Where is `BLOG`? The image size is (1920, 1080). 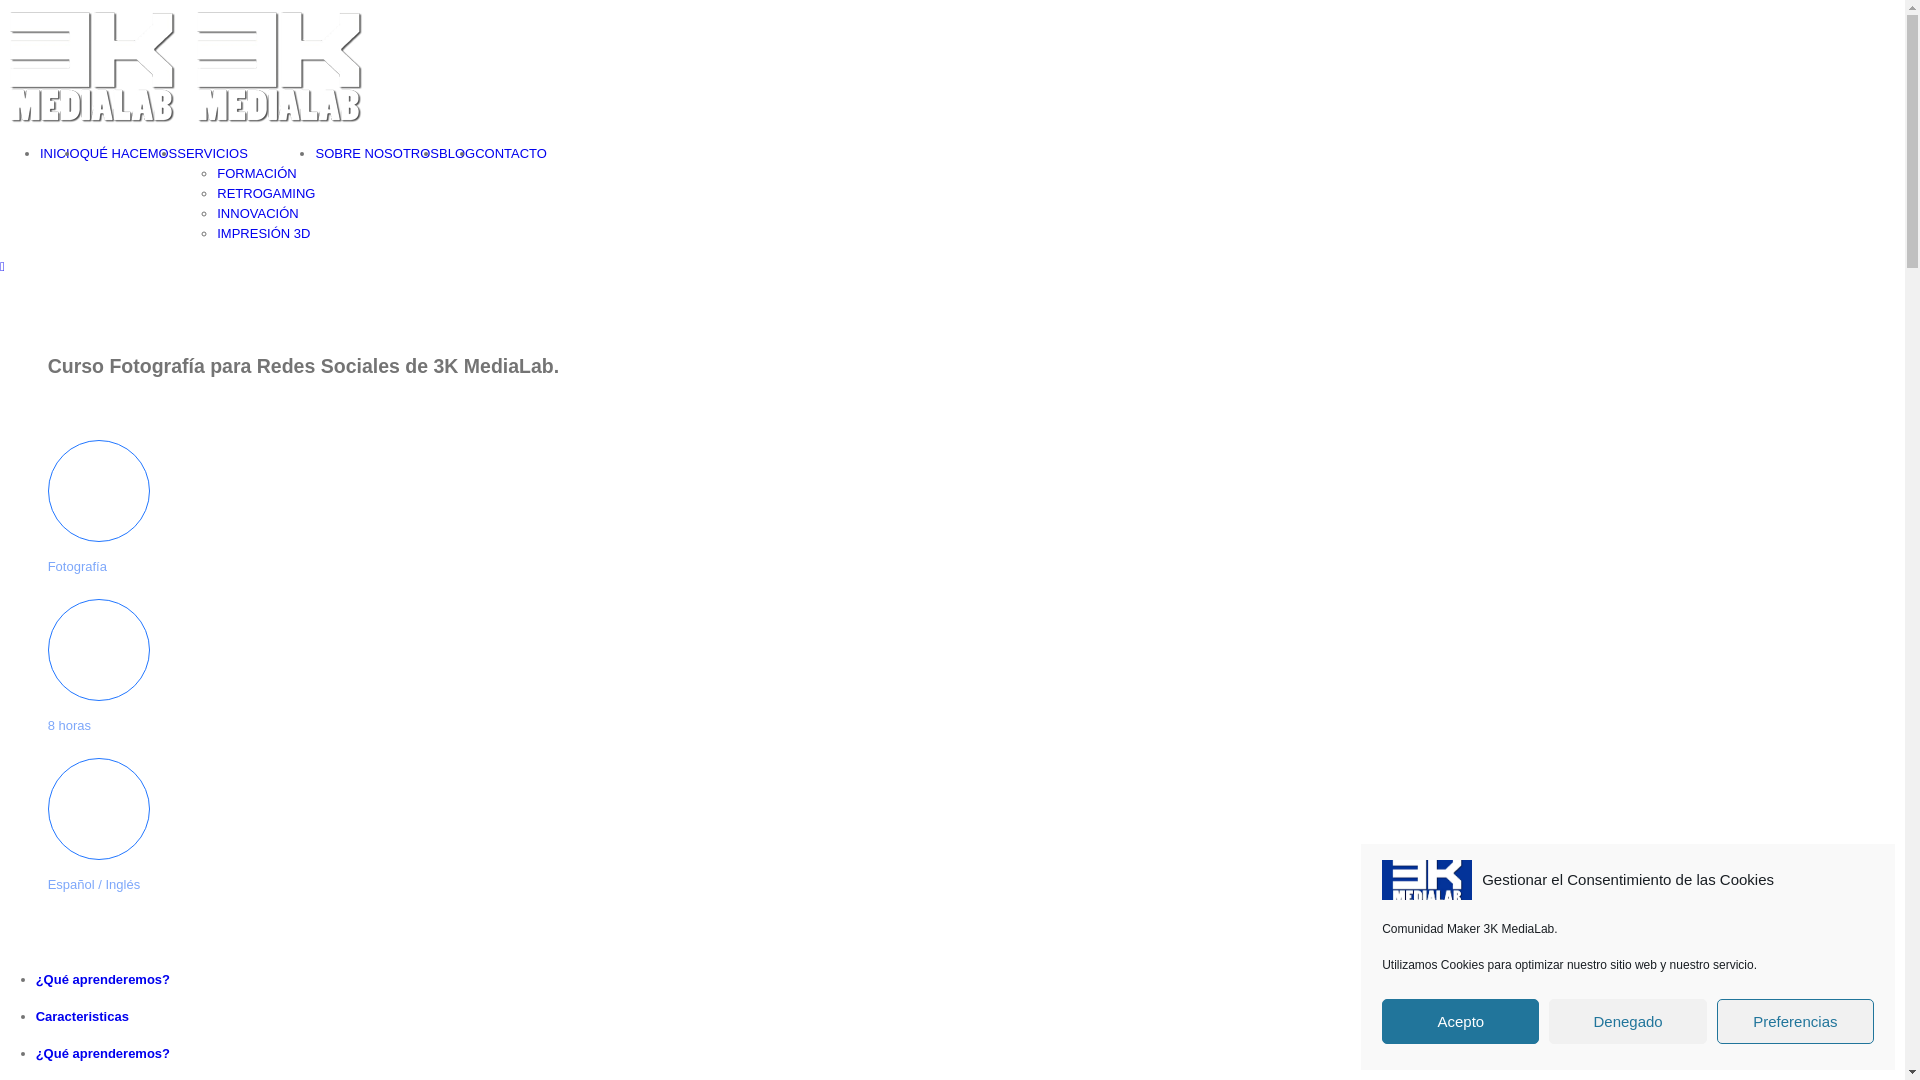 BLOG is located at coordinates (457, 154).